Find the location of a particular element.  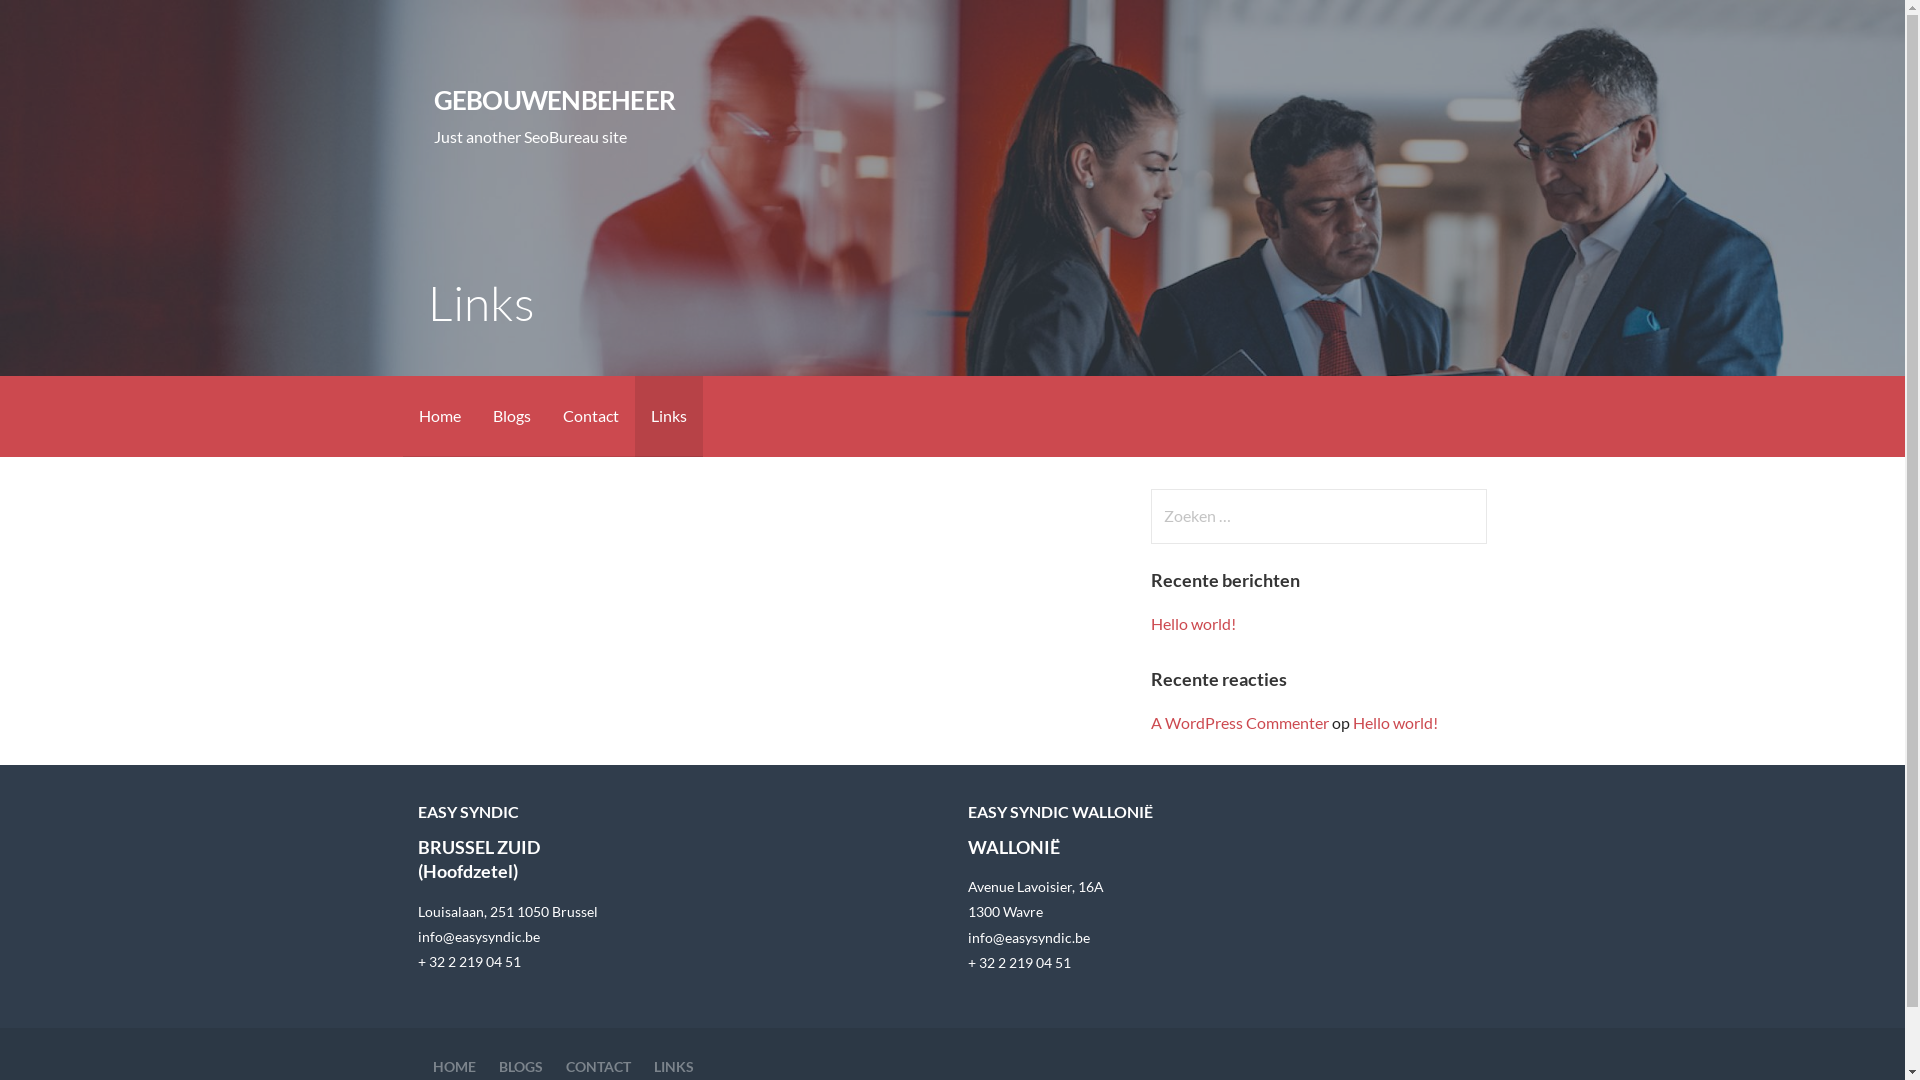

Home is located at coordinates (439, 416).